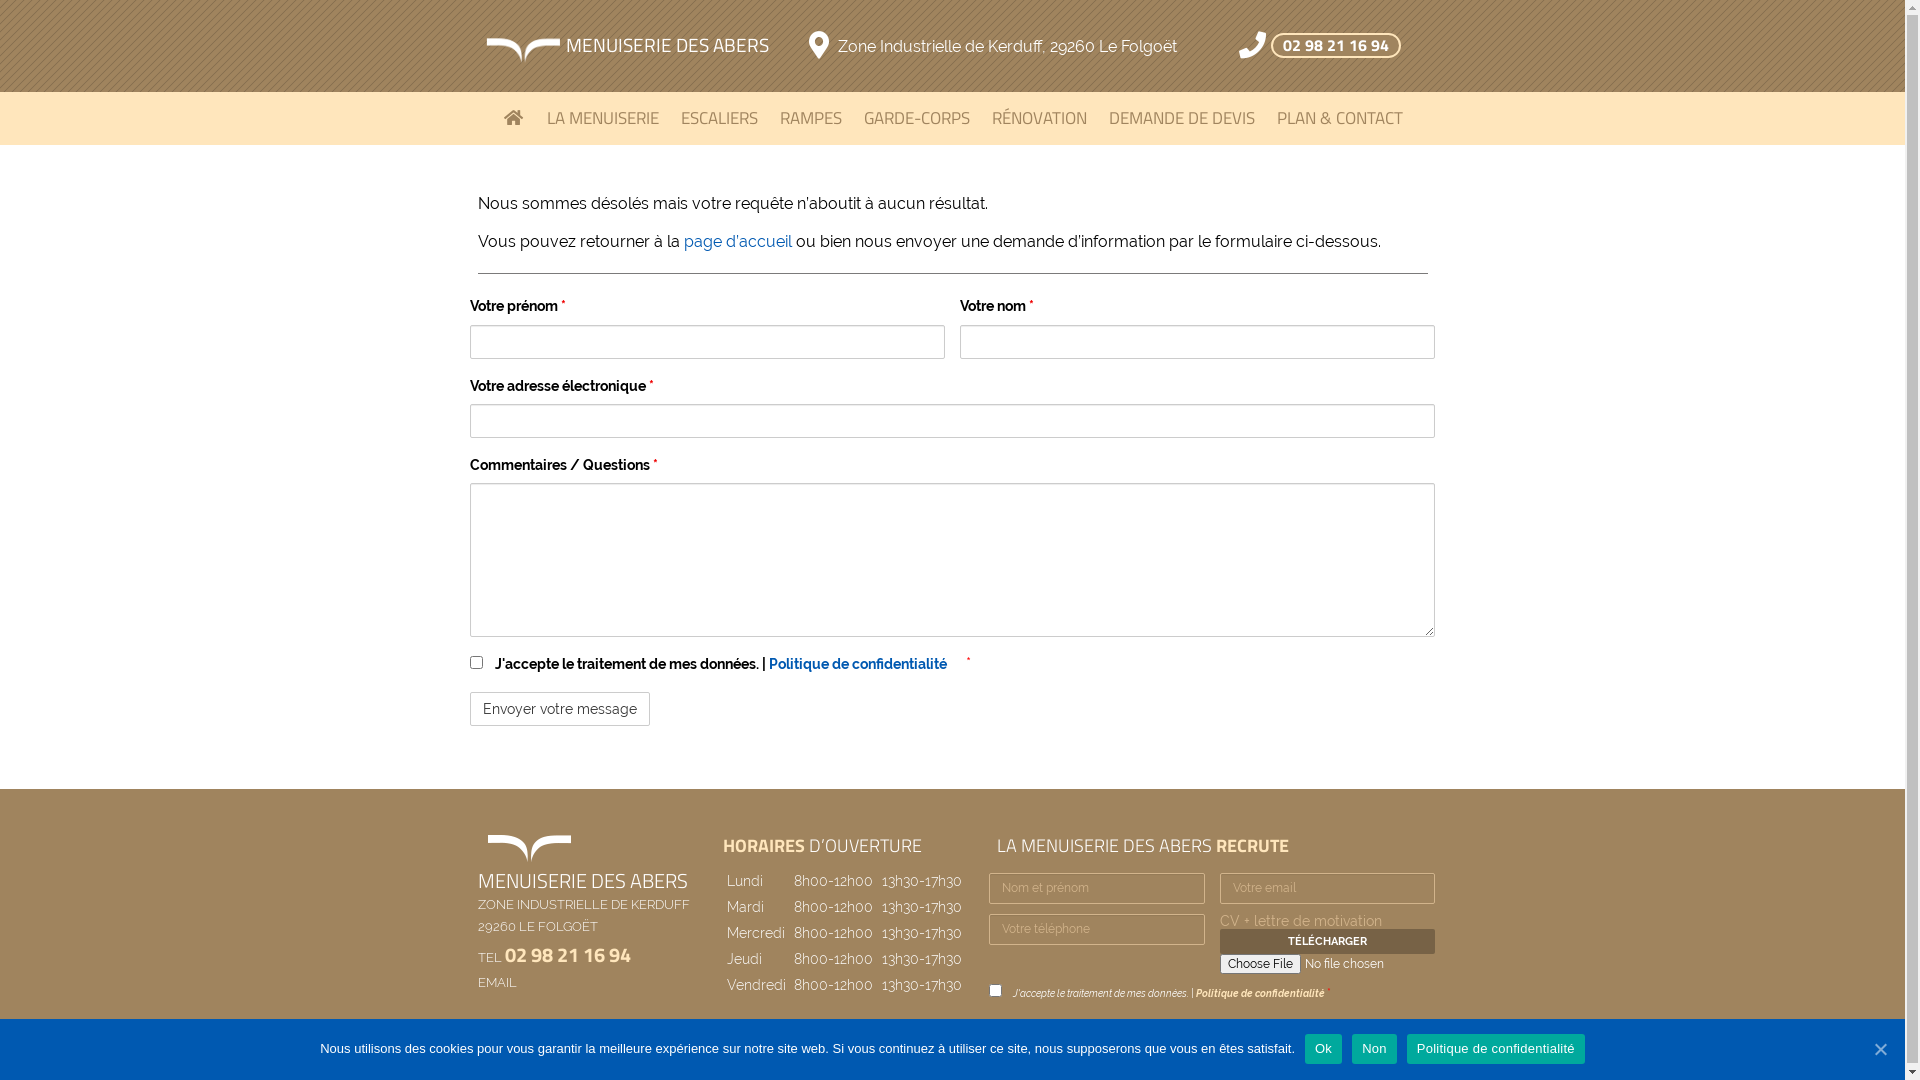 The height and width of the screenshot is (1080, 1920). What do you see at coordinates (1182, 118) in the screenshot?
I see `DEMANDE DE DEVIS` at bounding box center [1182, 118].